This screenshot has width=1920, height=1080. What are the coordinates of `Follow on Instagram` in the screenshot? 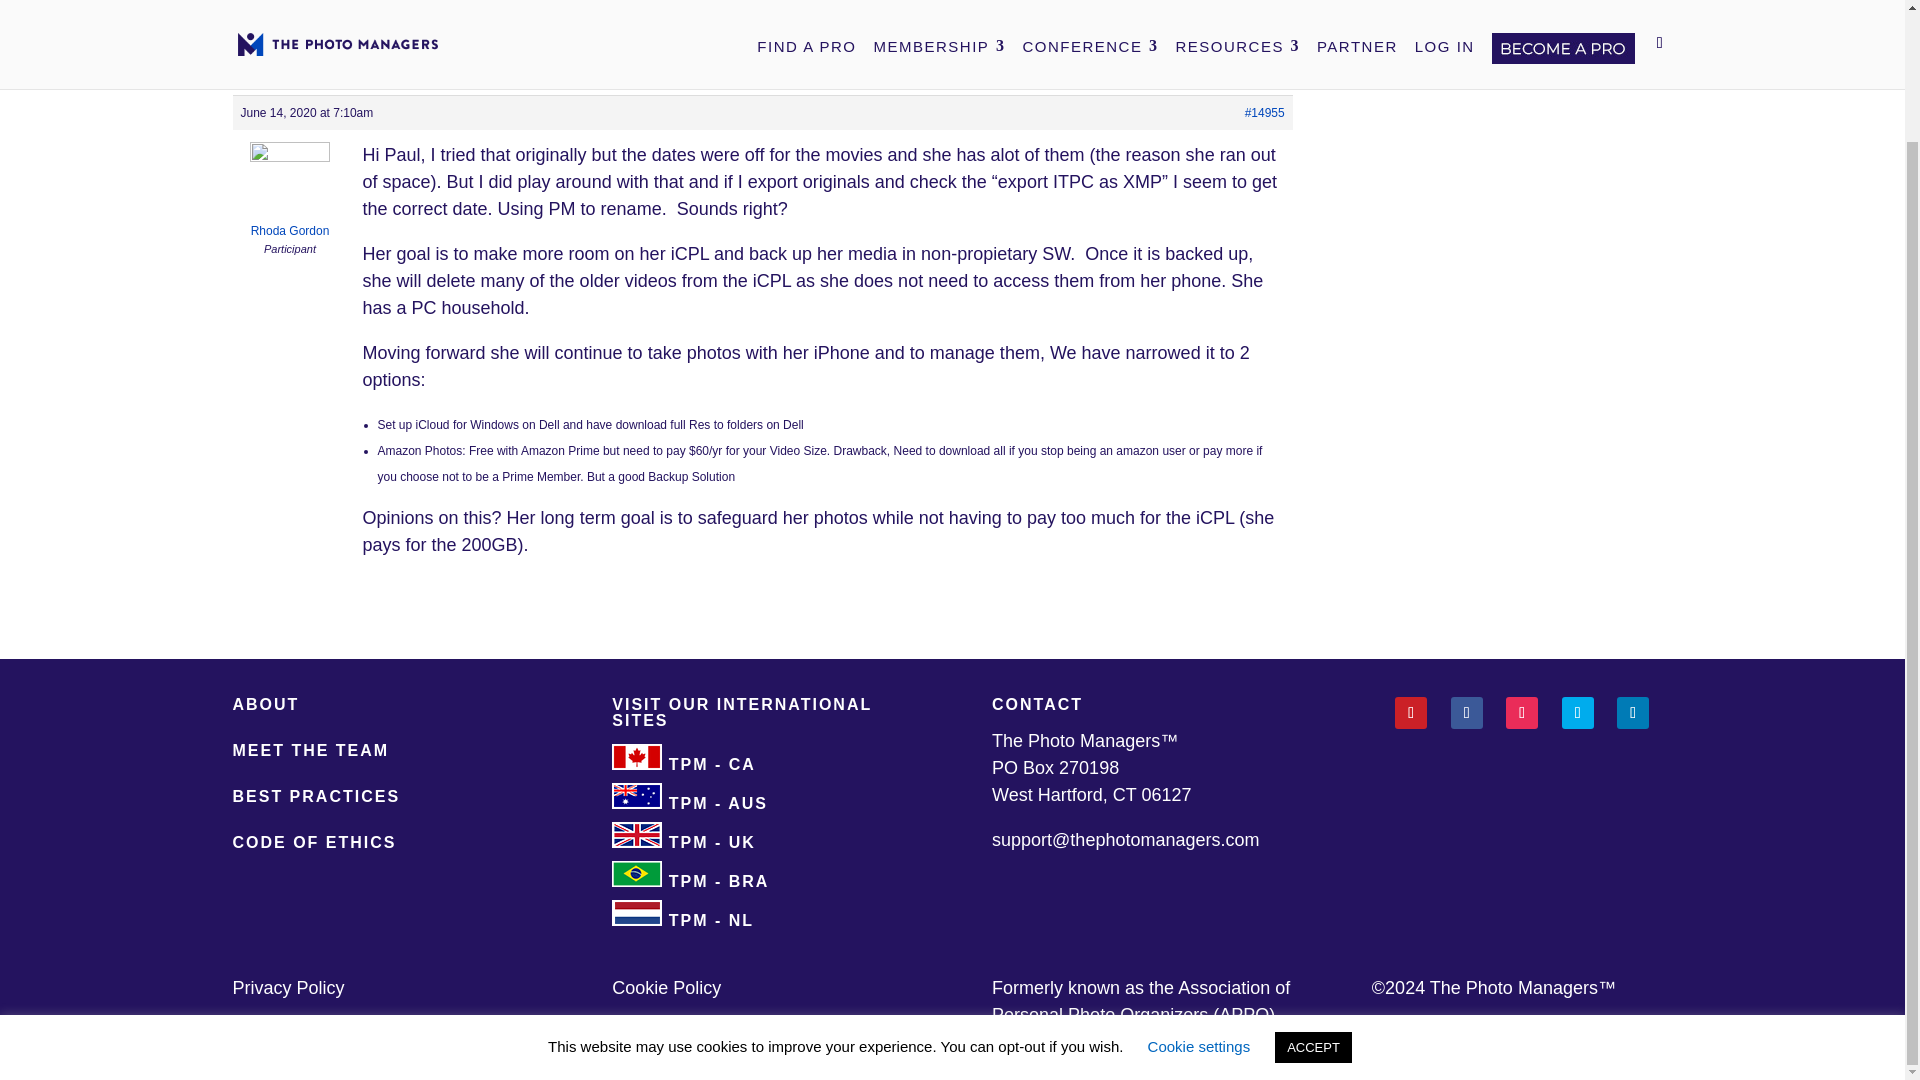 It's located at (1521, 712).